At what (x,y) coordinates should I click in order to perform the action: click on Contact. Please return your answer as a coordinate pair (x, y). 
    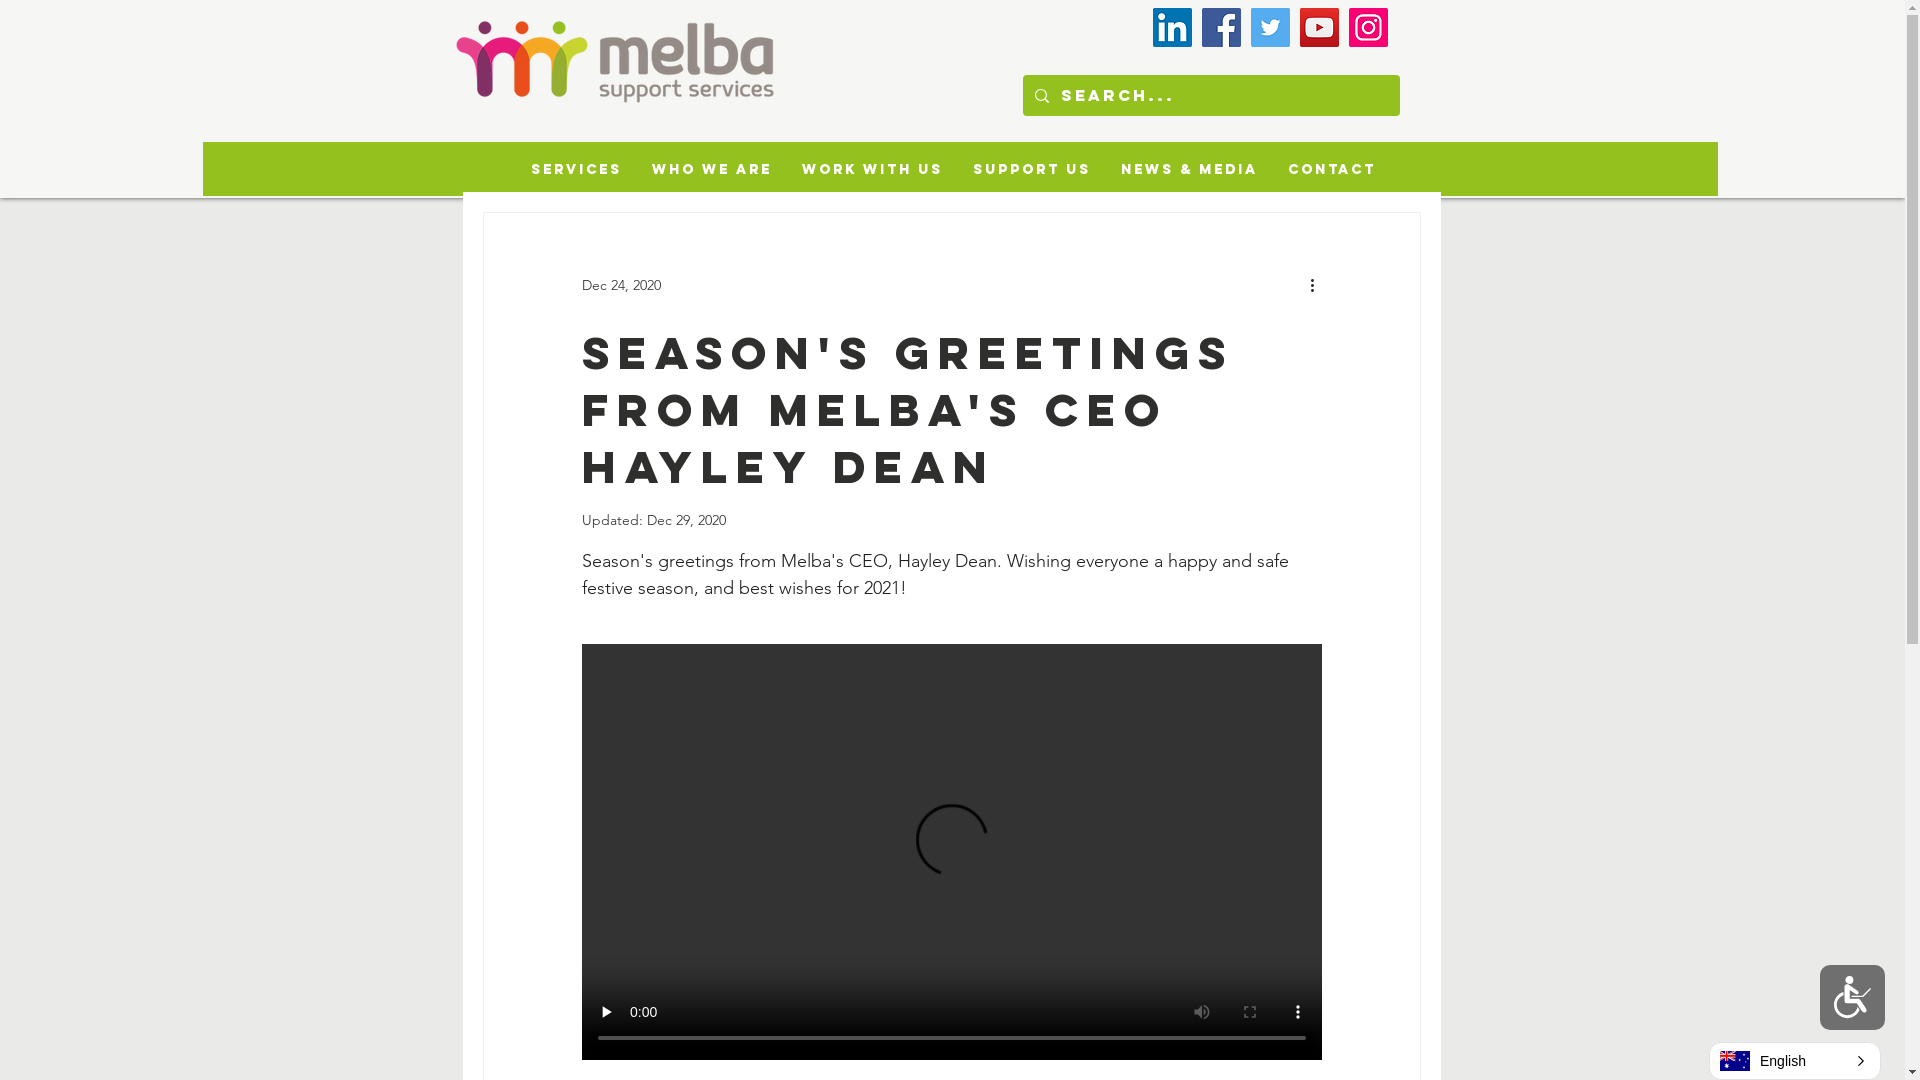
    Looking at the image, I should click on (1331, 170).